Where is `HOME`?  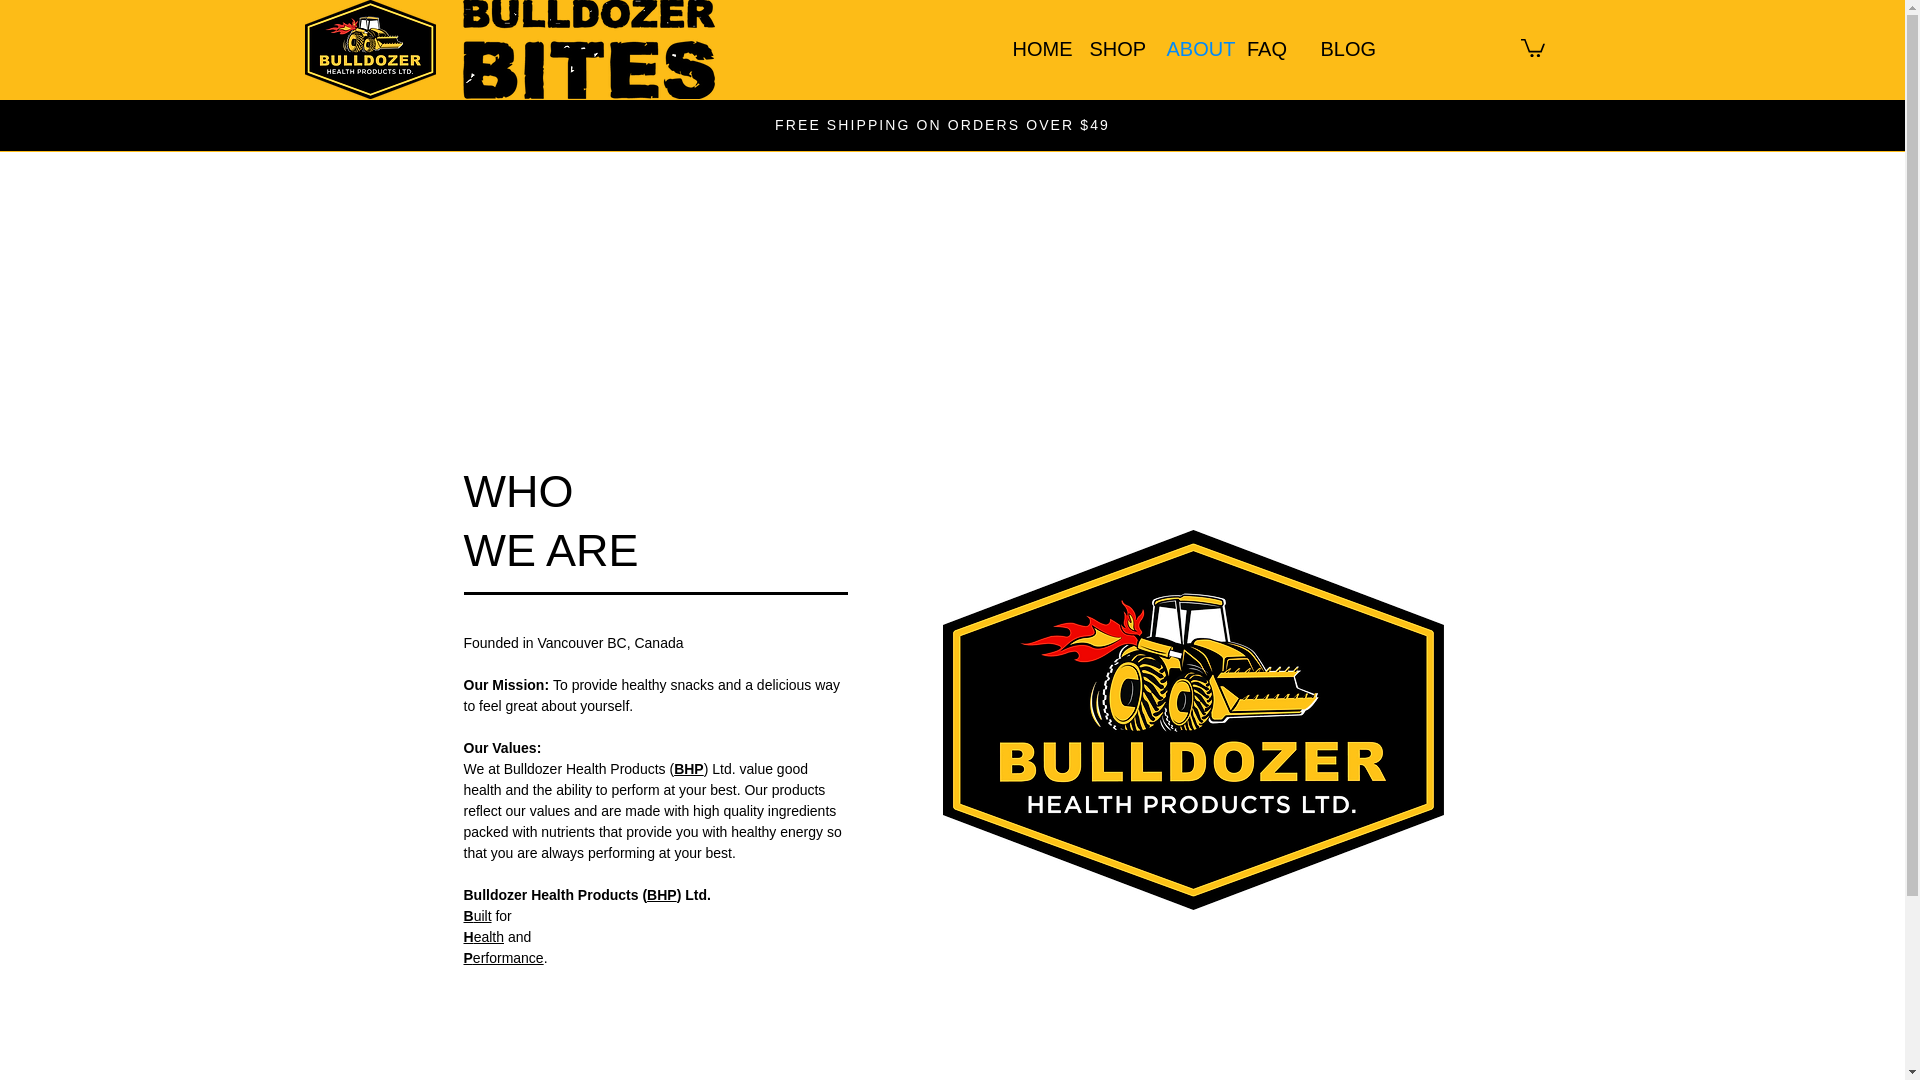
HOME is located at coordinates (1036, 48).